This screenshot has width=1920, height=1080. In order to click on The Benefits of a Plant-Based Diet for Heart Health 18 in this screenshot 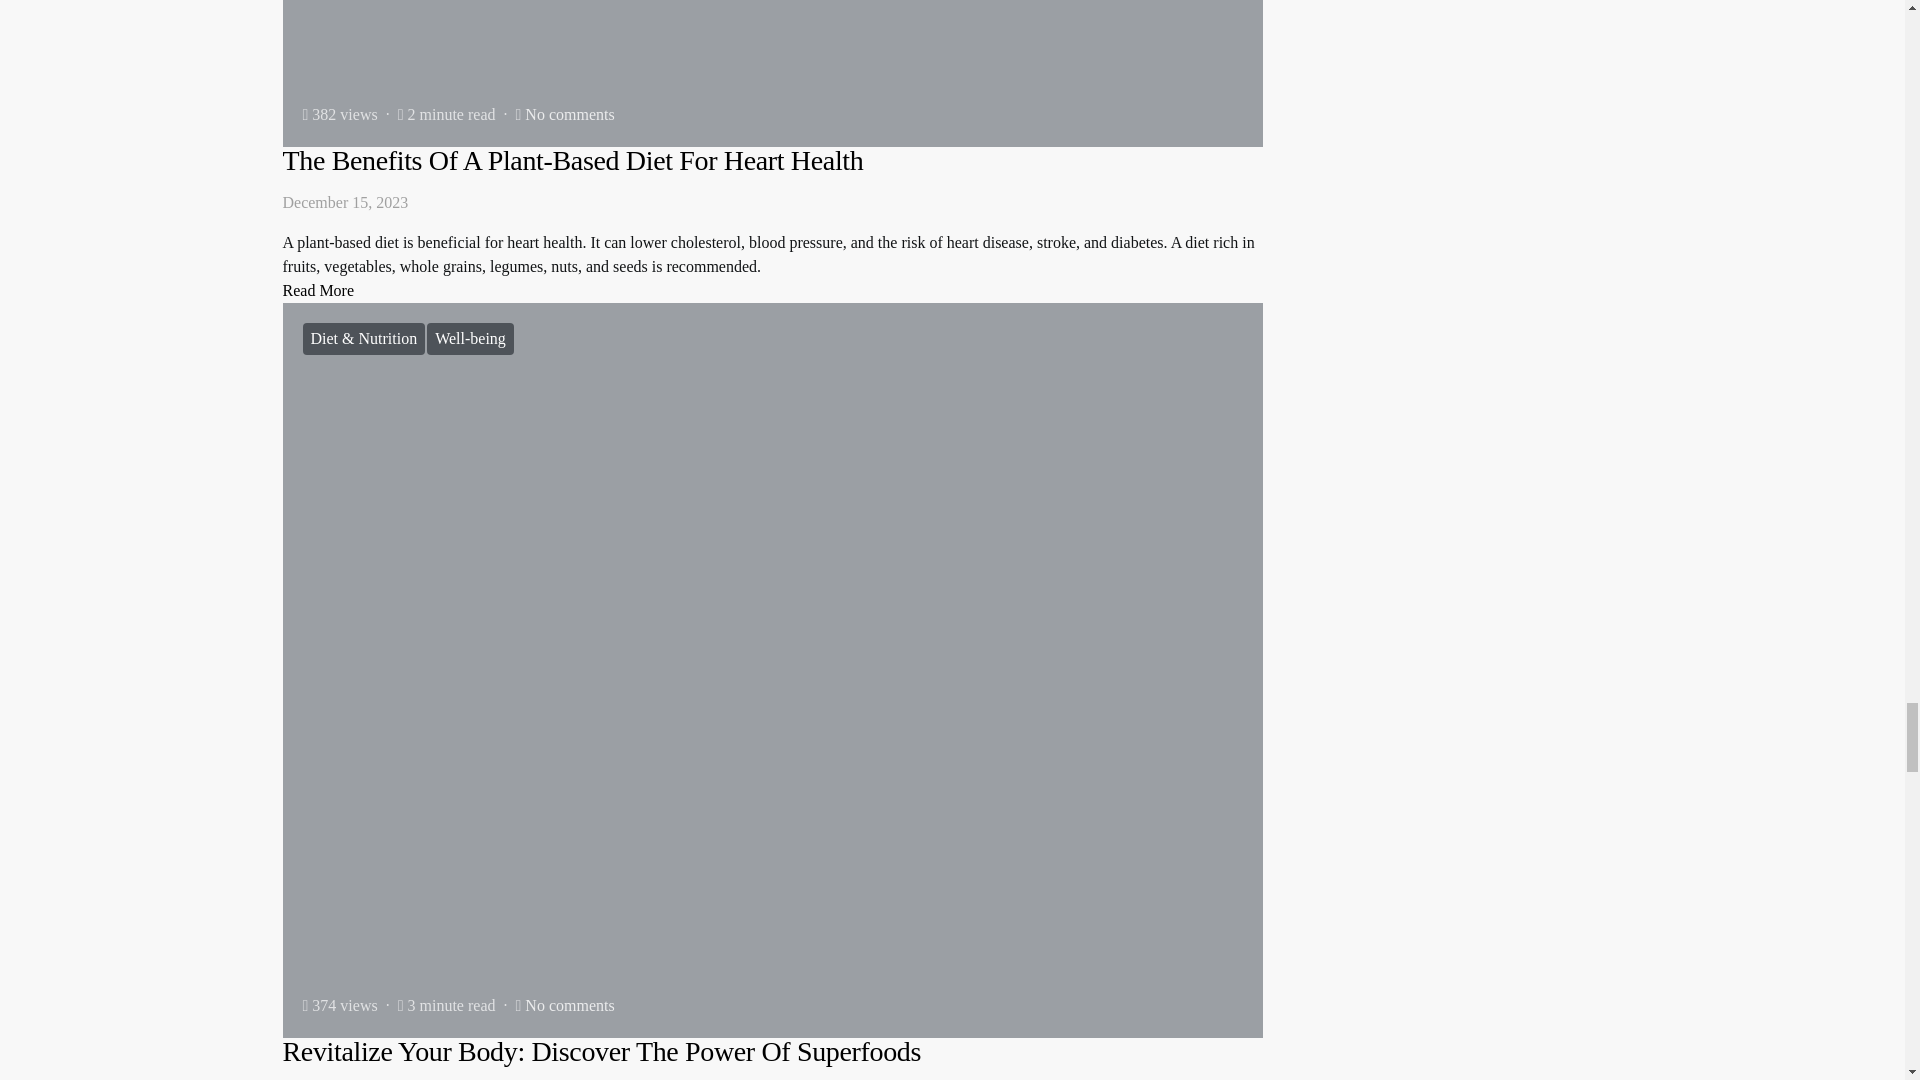, I will do `click(772, 73)`.